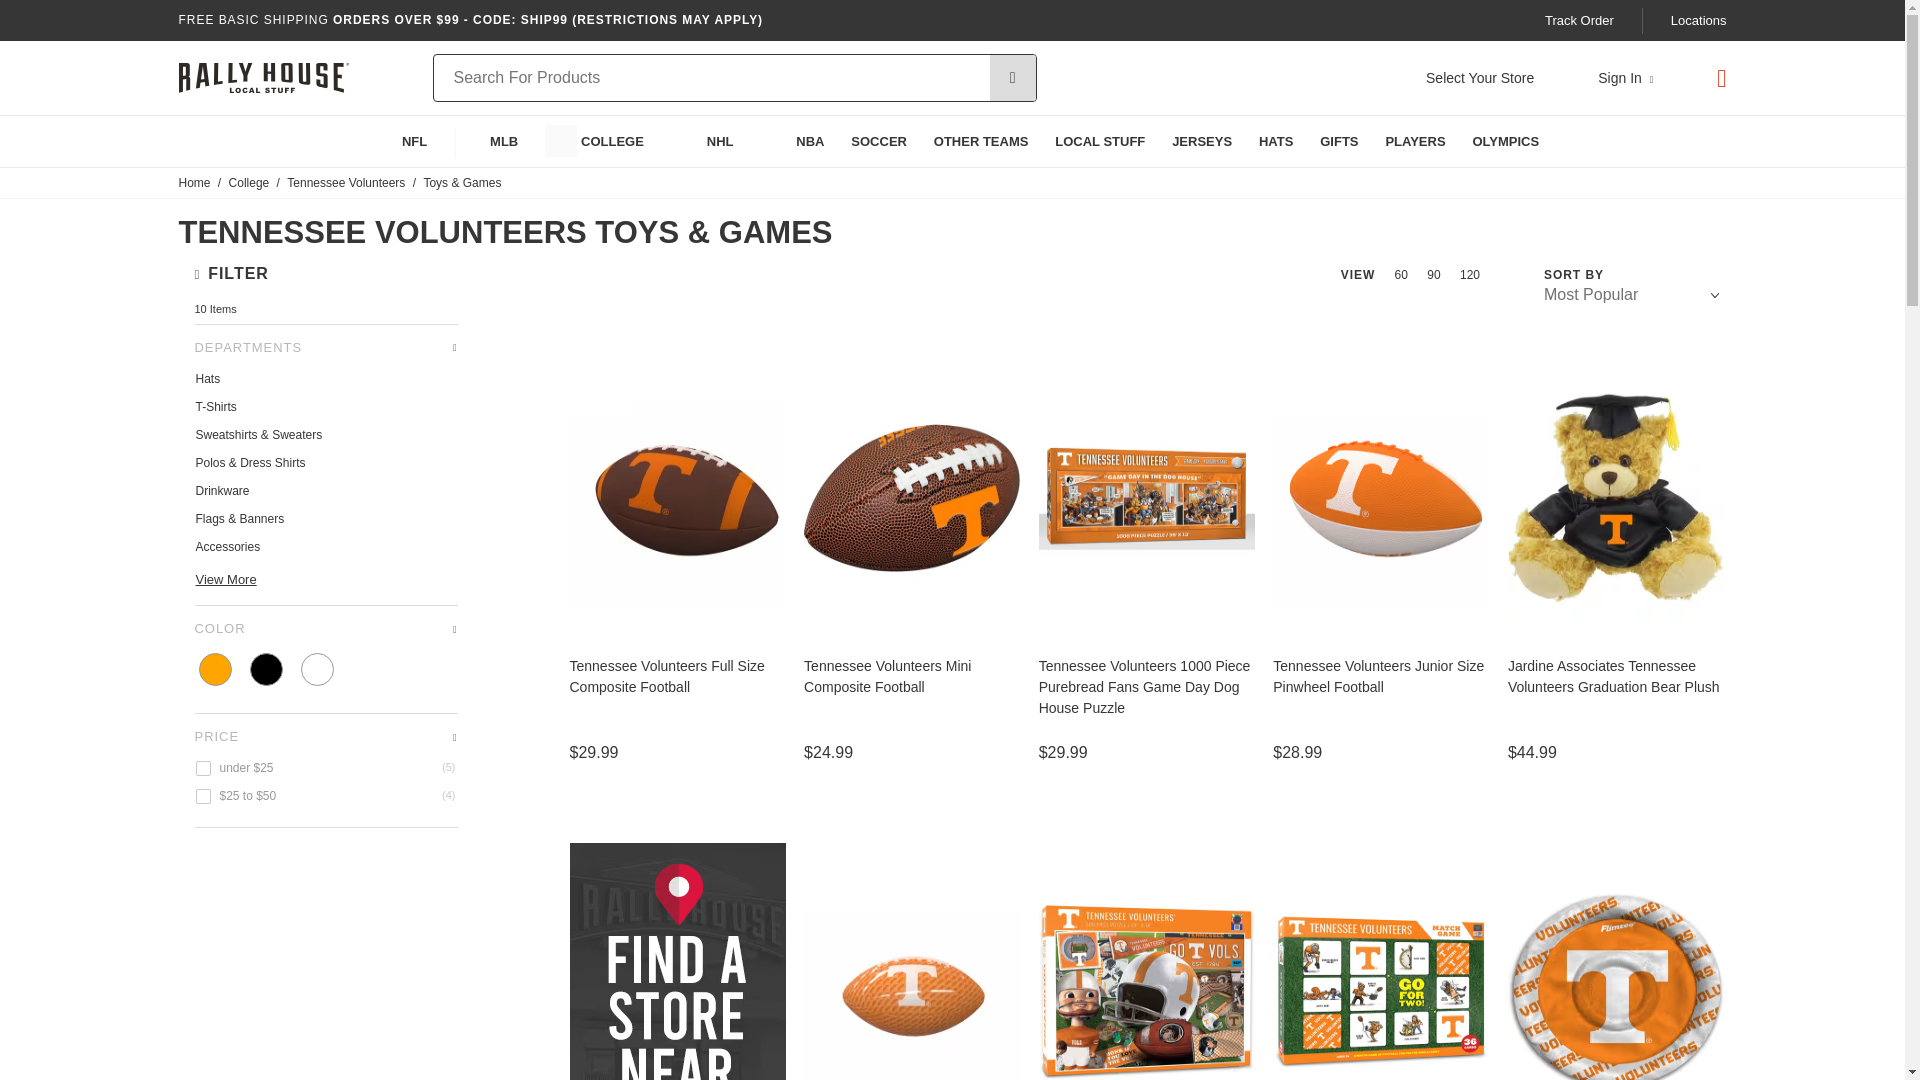 The width and height of the screenshot is (1920, 1080). What do you see at coordinates (1698, 20) in the screenshot?
I see `Locations` at bounding box center [1698, 20].